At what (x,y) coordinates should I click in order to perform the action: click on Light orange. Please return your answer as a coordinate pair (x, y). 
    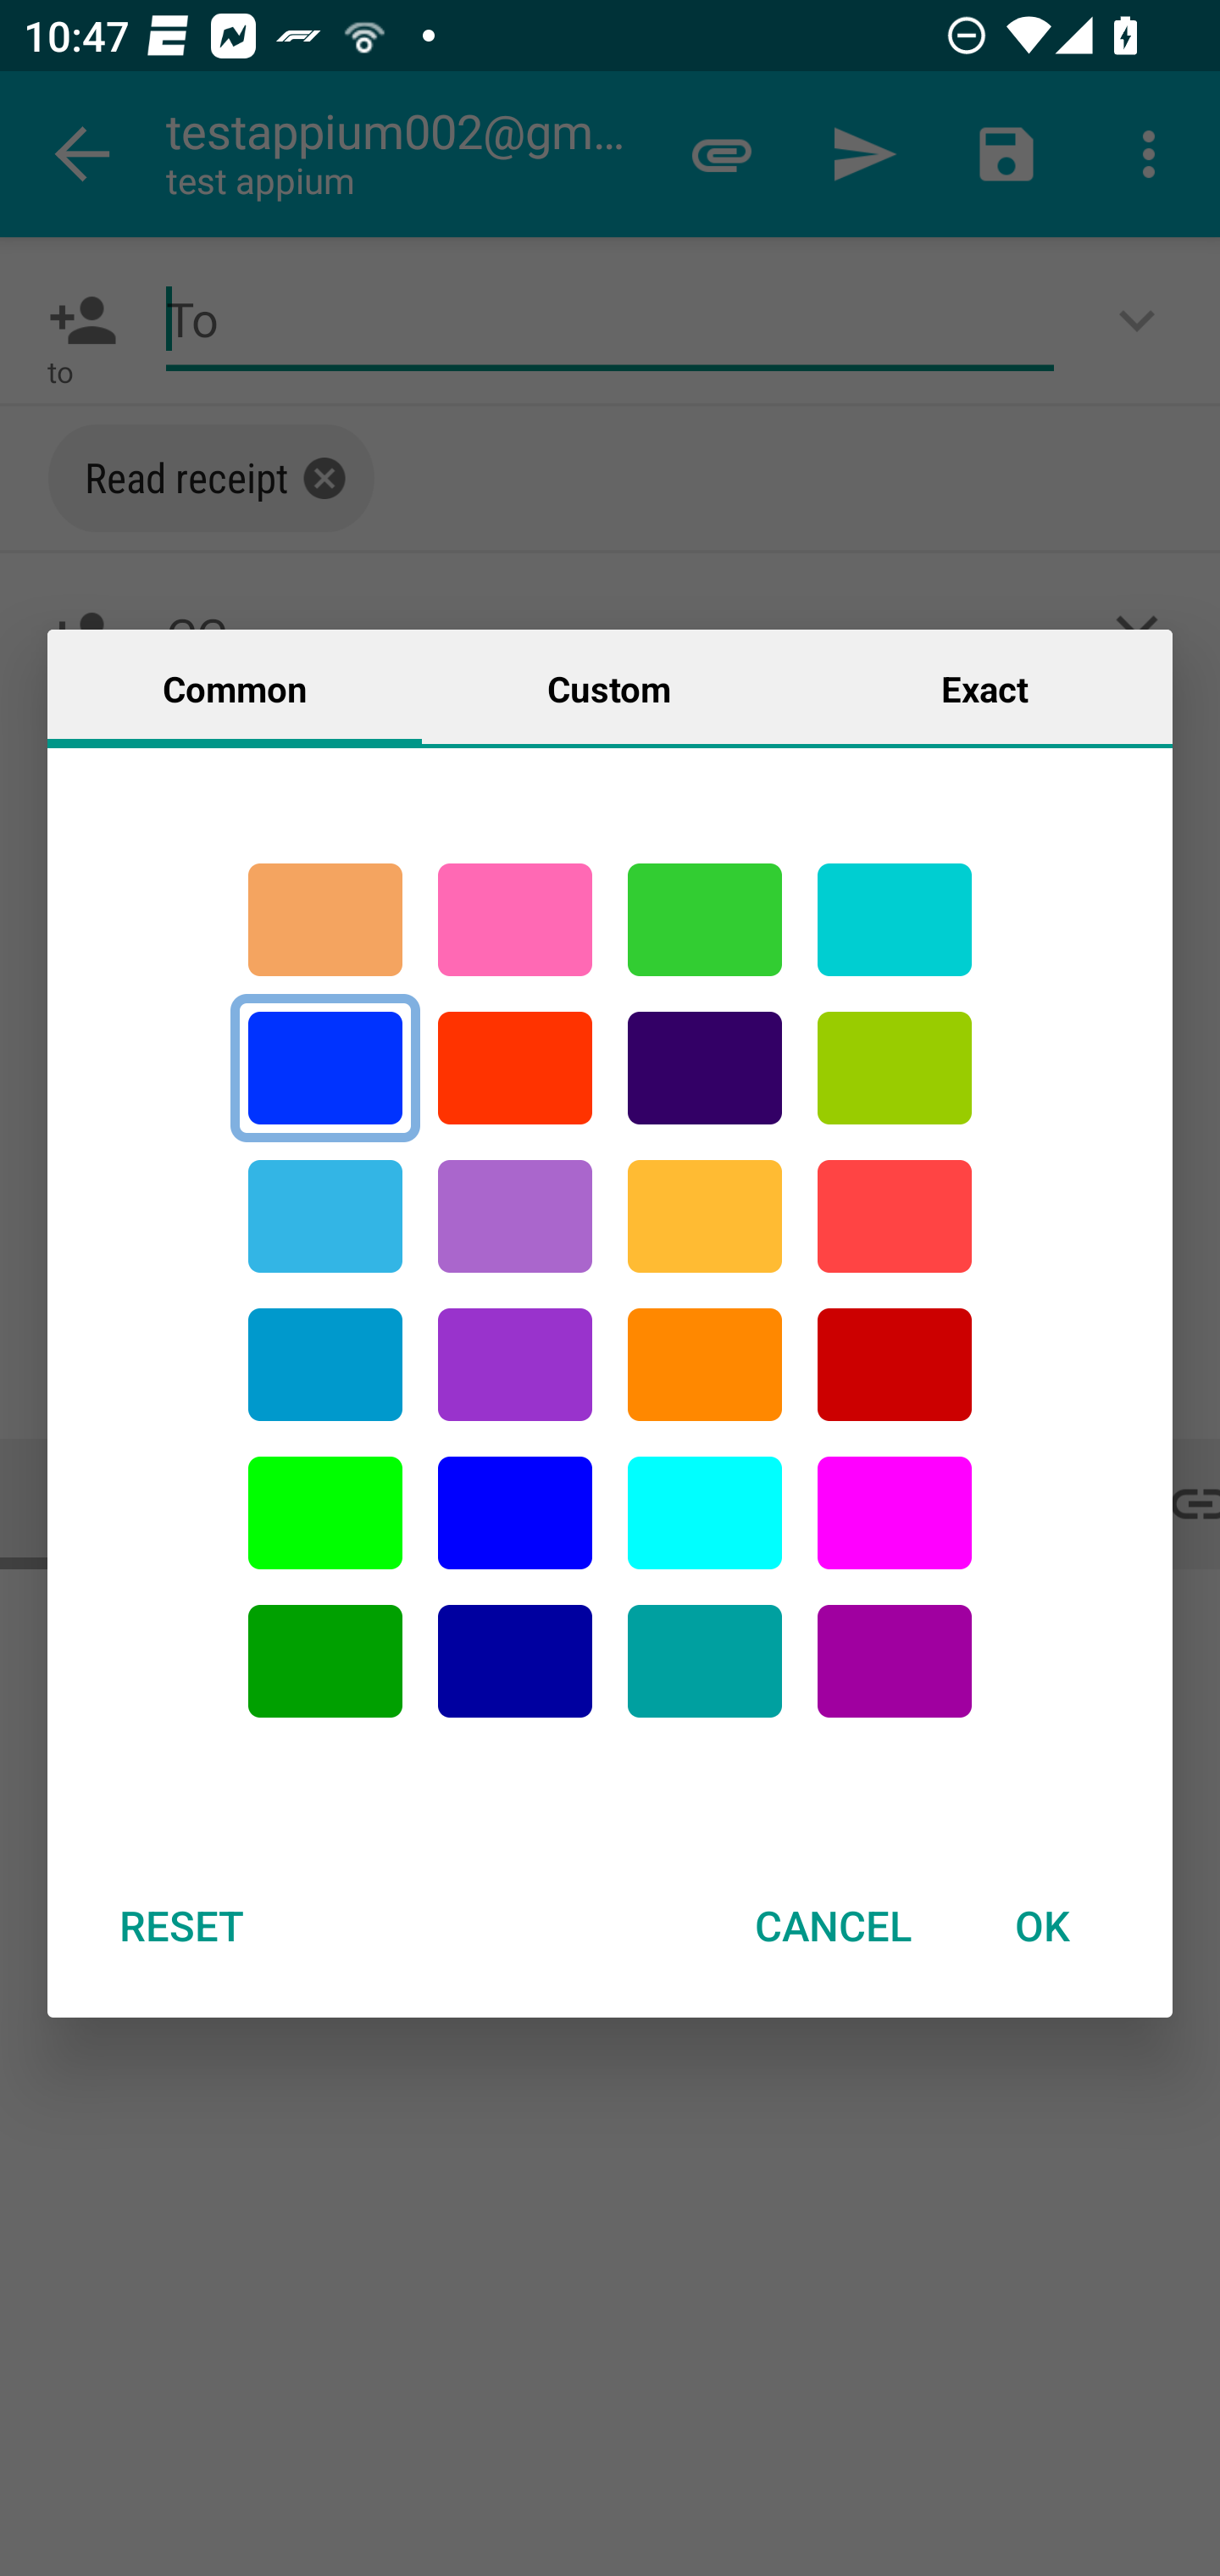
    Looking at the image, I should click on (705, 1215).